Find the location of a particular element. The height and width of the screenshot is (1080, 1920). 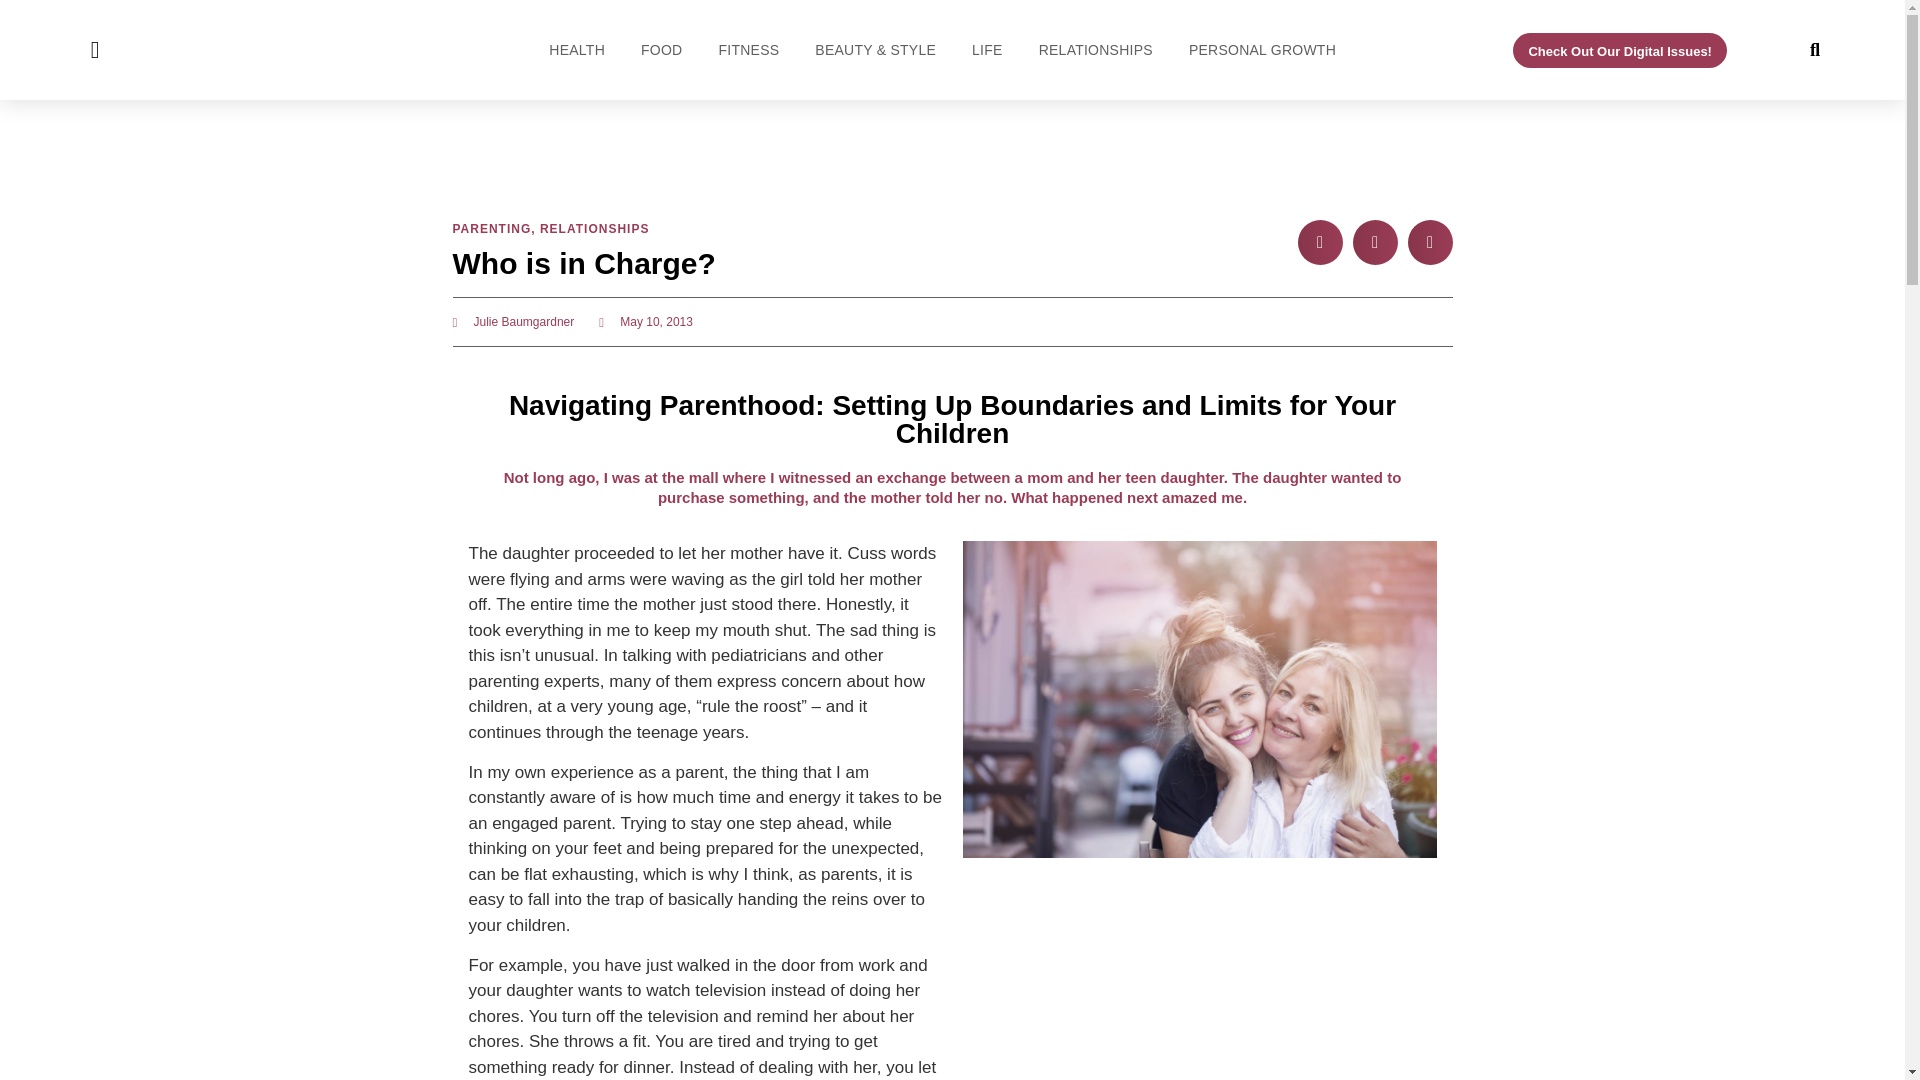

LIFE is located at coordinates (986, 49).